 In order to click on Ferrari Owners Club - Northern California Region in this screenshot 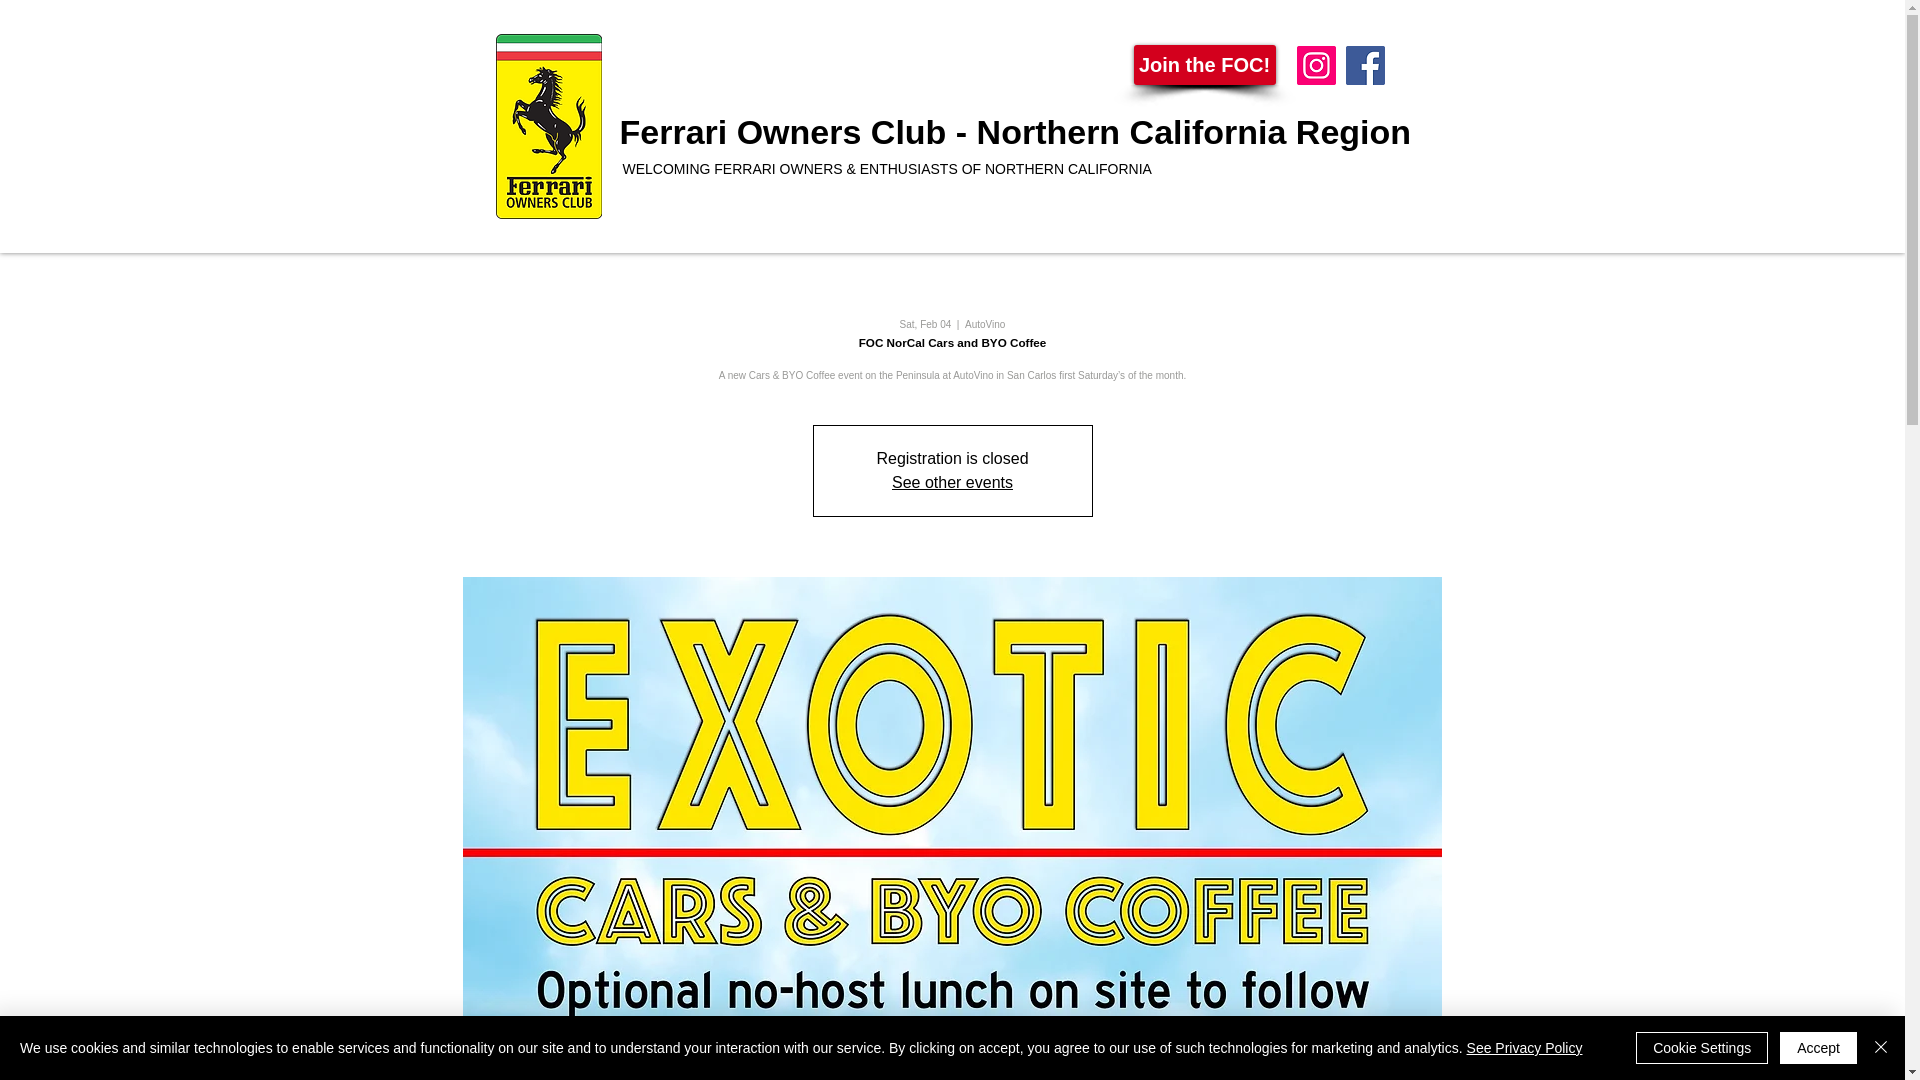, I will do `click(1016, 132)`.